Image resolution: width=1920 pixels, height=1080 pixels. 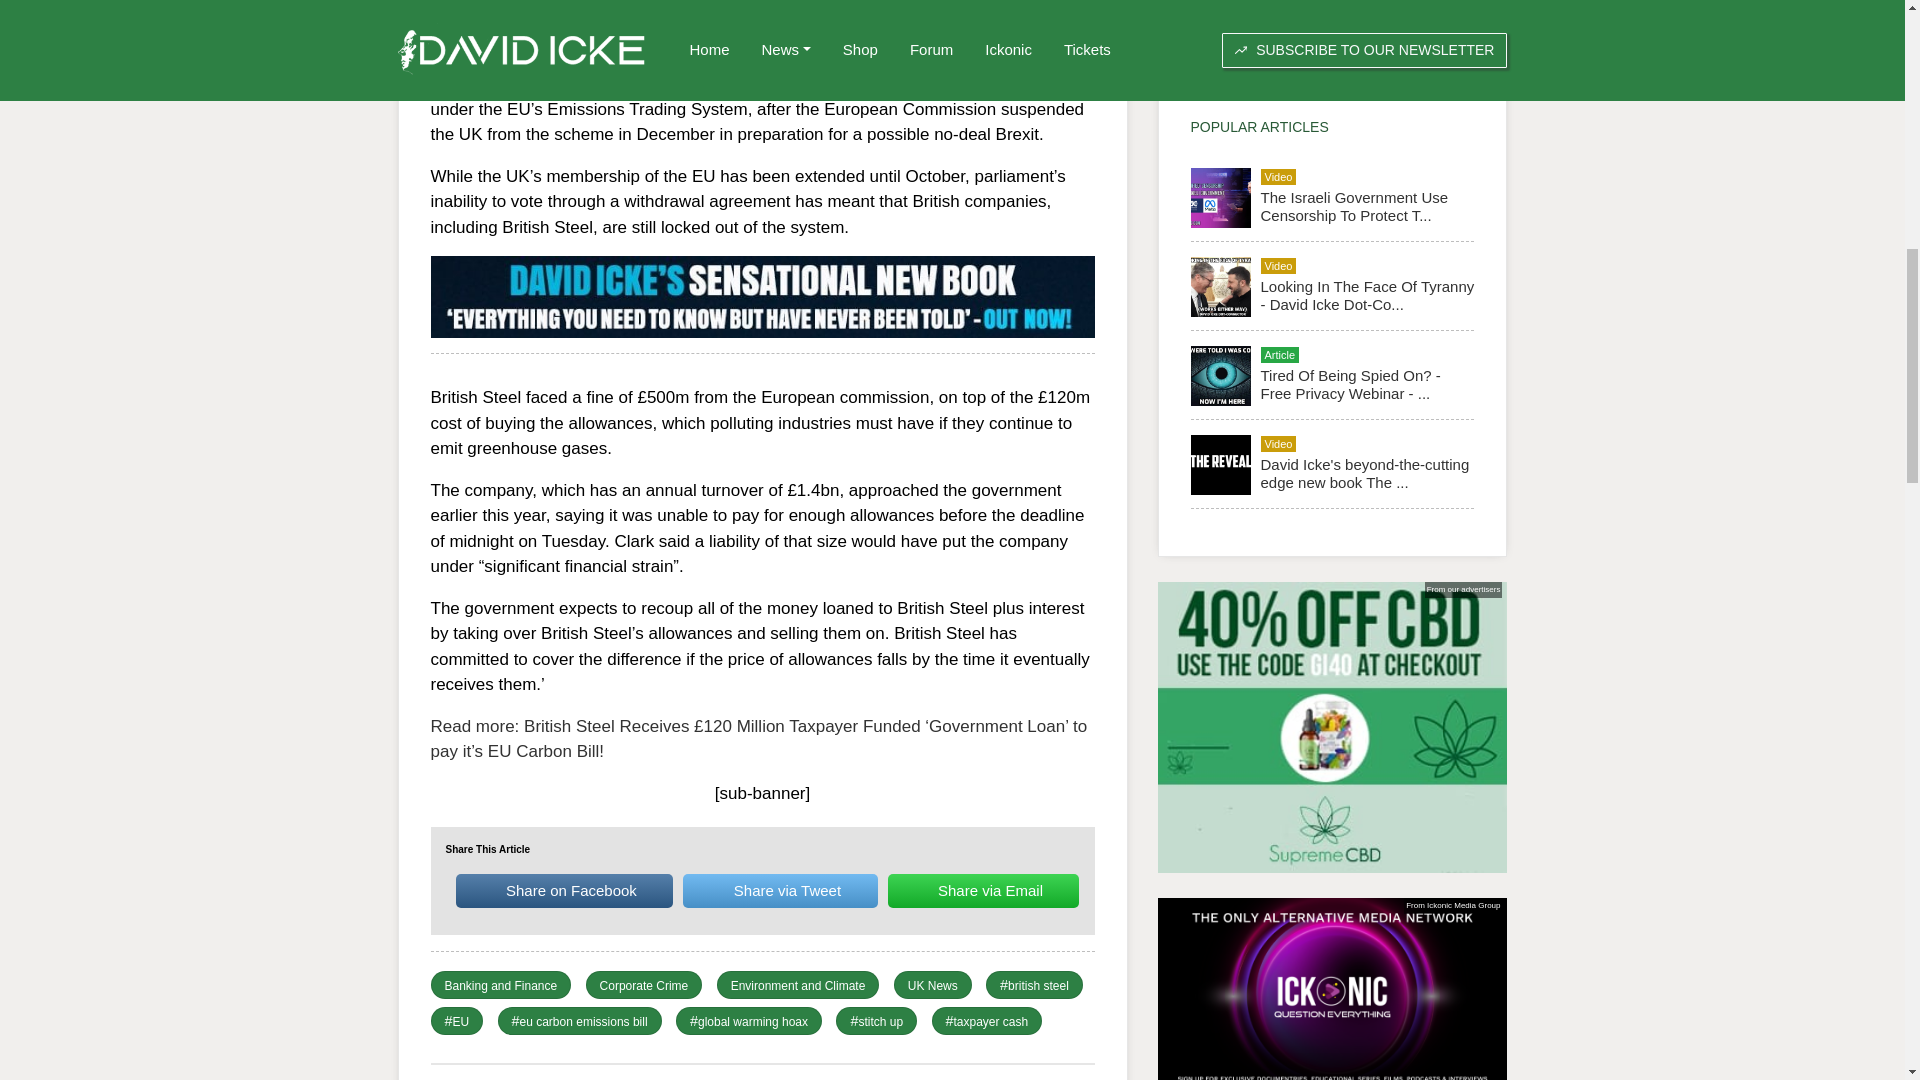 What do you see at coordinates (500, 985) in the screenshot?
I see `Banking and Finance` at bounding box center [500, 985].